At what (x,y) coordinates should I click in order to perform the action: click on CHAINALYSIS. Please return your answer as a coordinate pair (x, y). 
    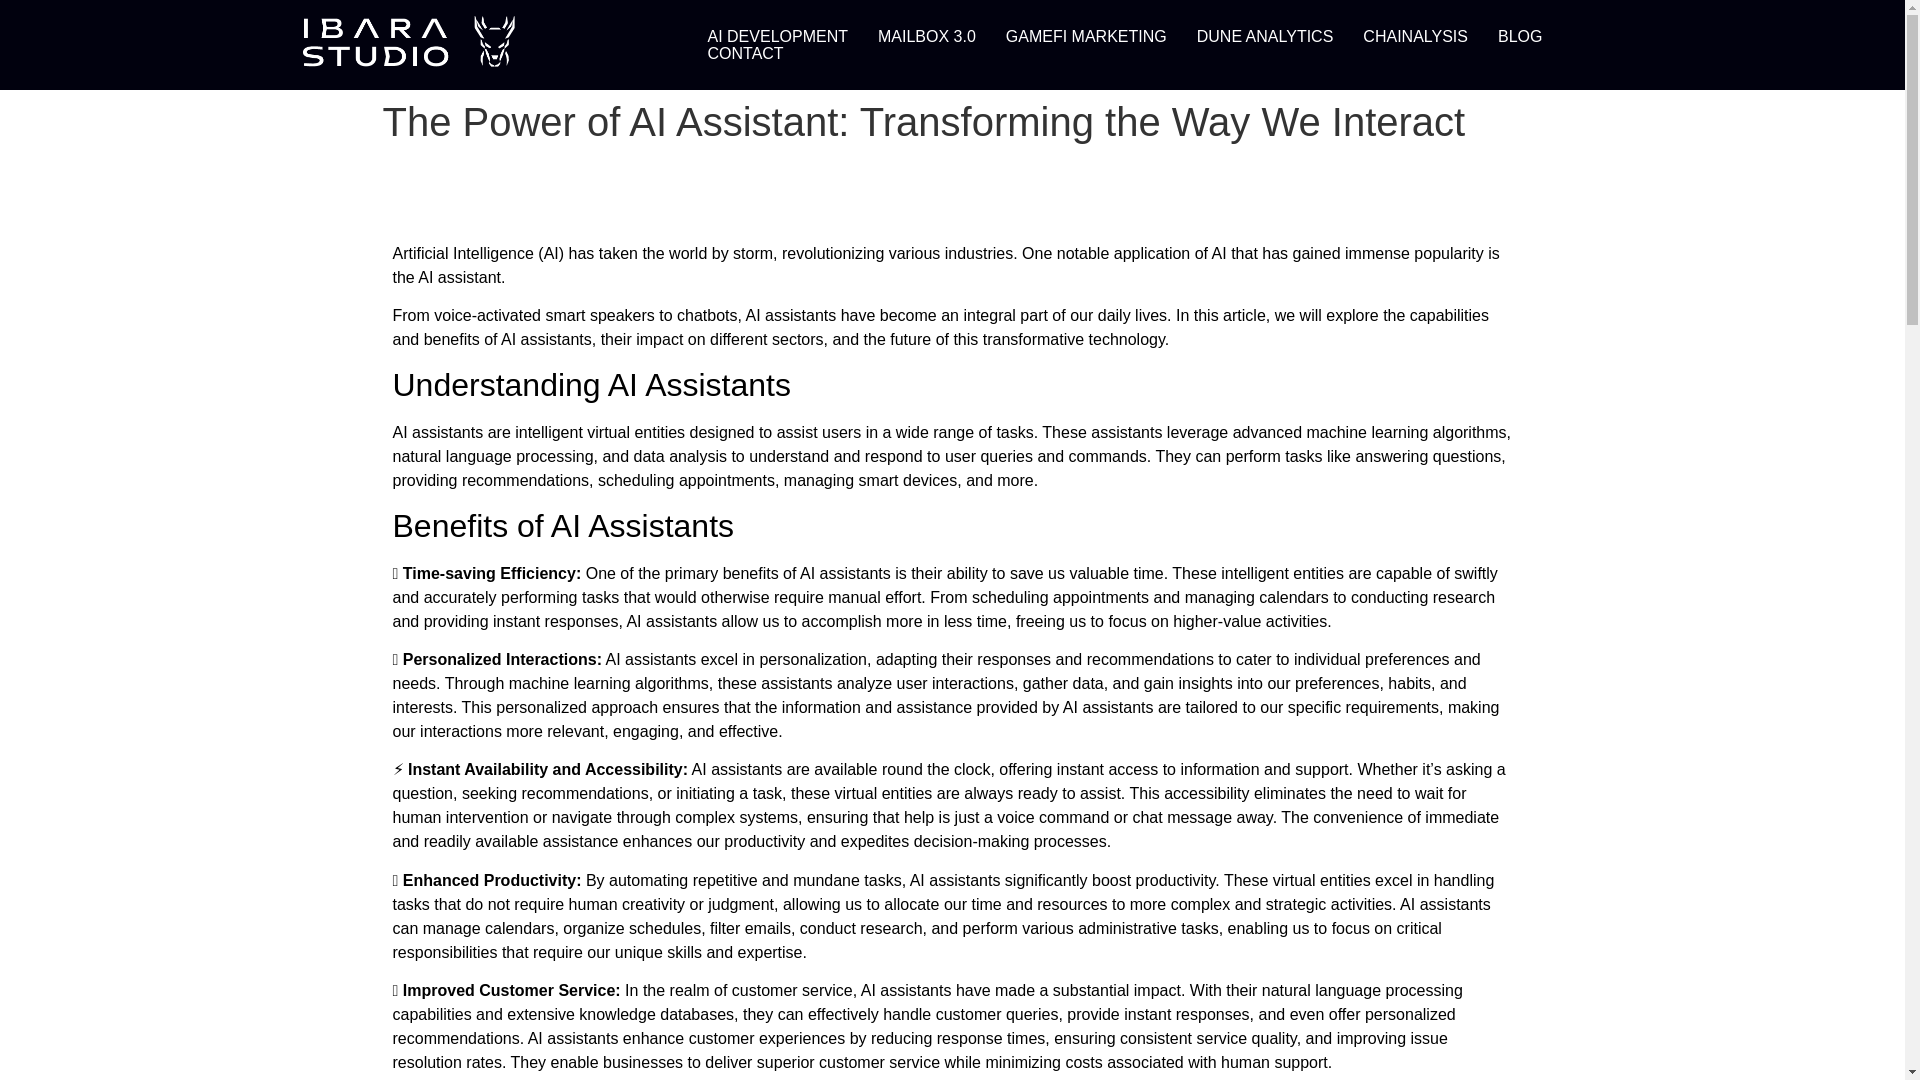
    Looking at the image, I should click on (1414, 36).